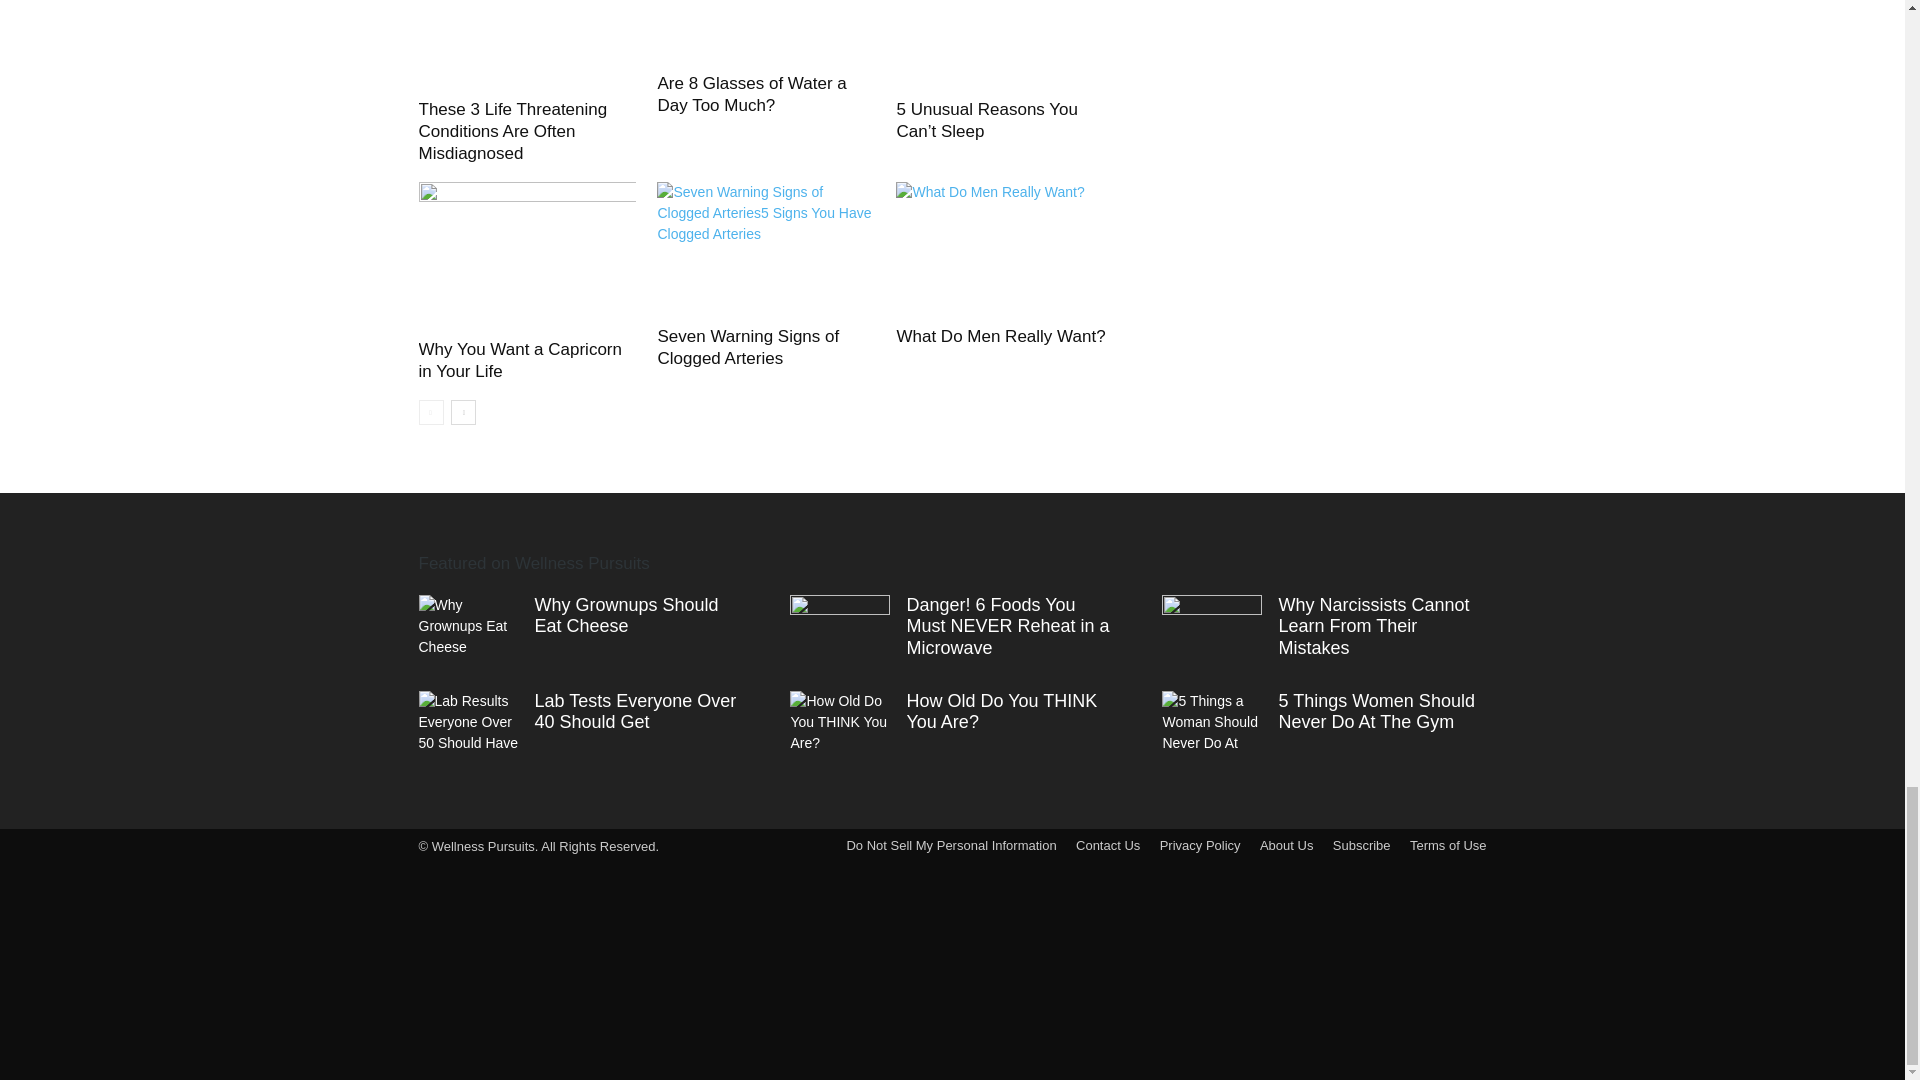  I want to click on Seven Warning Signs of Clogged Arteries, so click(748, 348).